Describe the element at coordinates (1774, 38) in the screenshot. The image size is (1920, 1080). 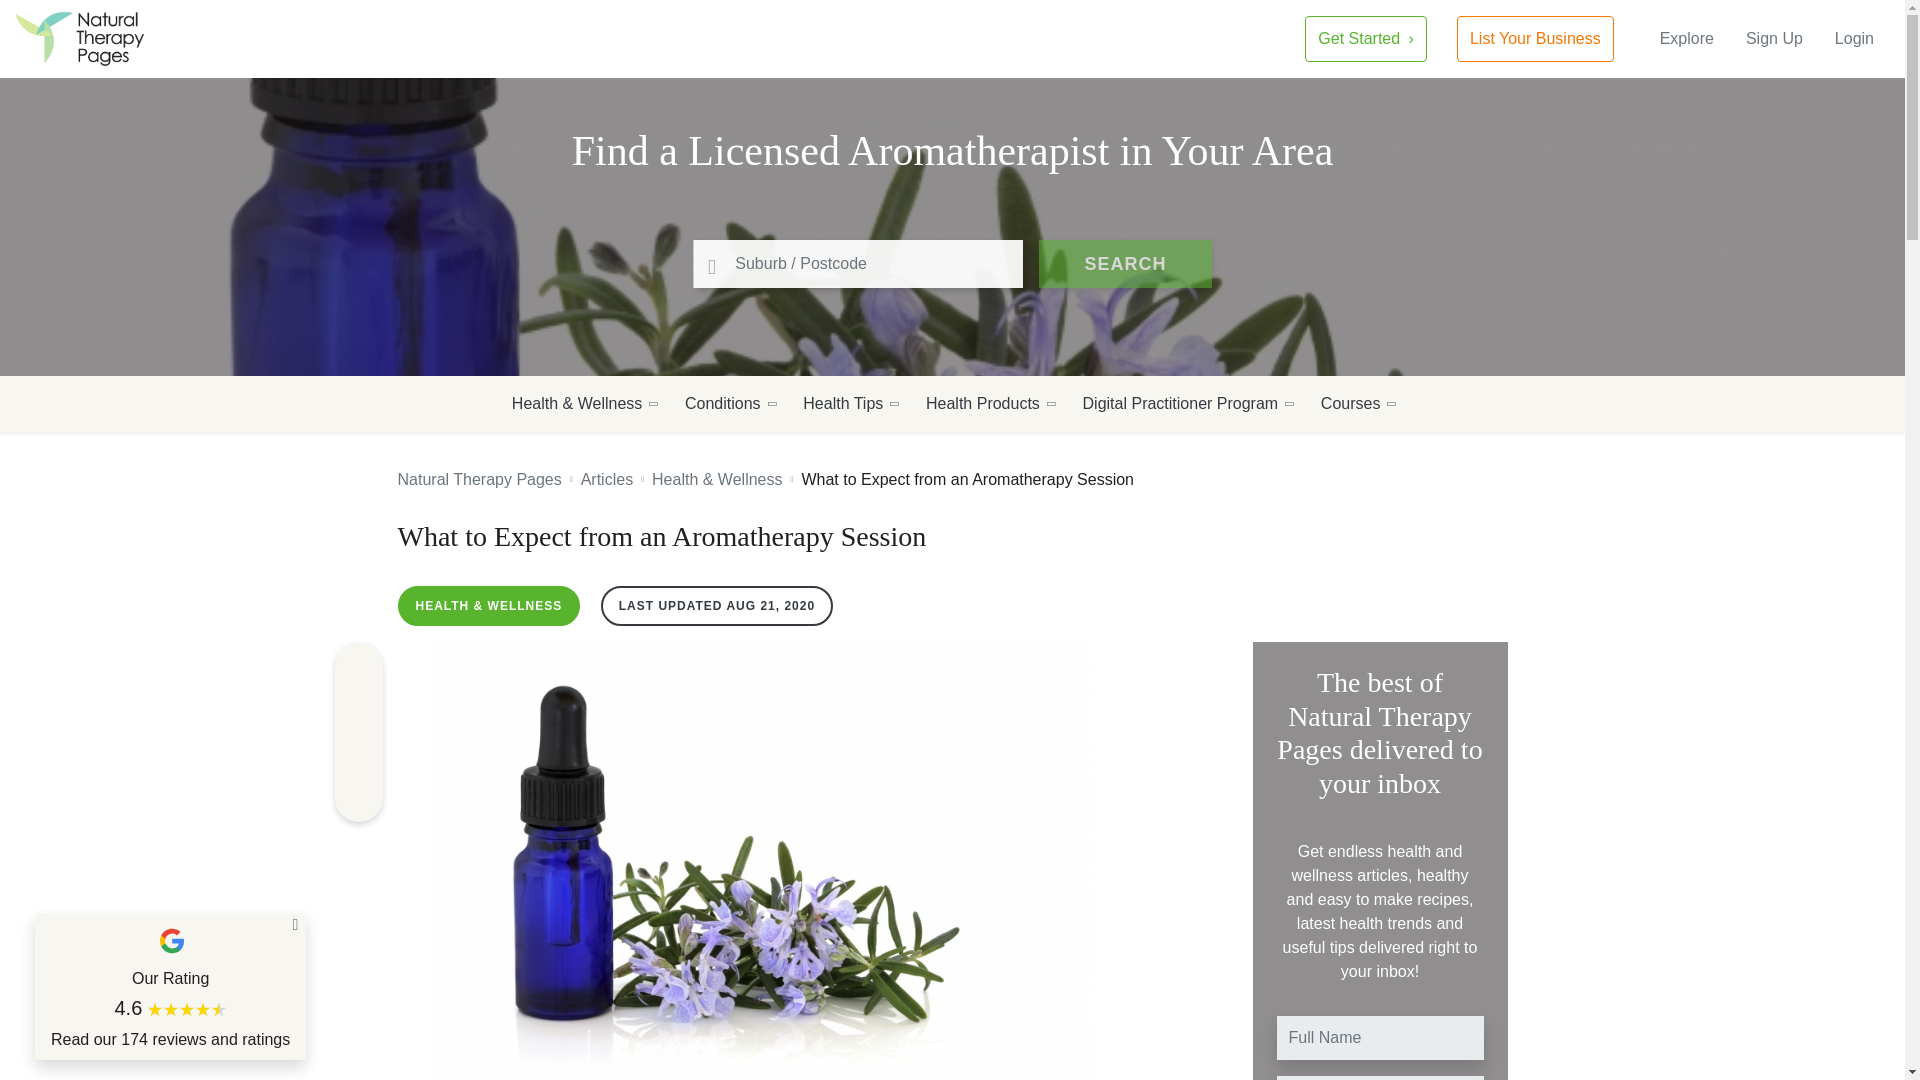
I see `Sign Up` at that location.